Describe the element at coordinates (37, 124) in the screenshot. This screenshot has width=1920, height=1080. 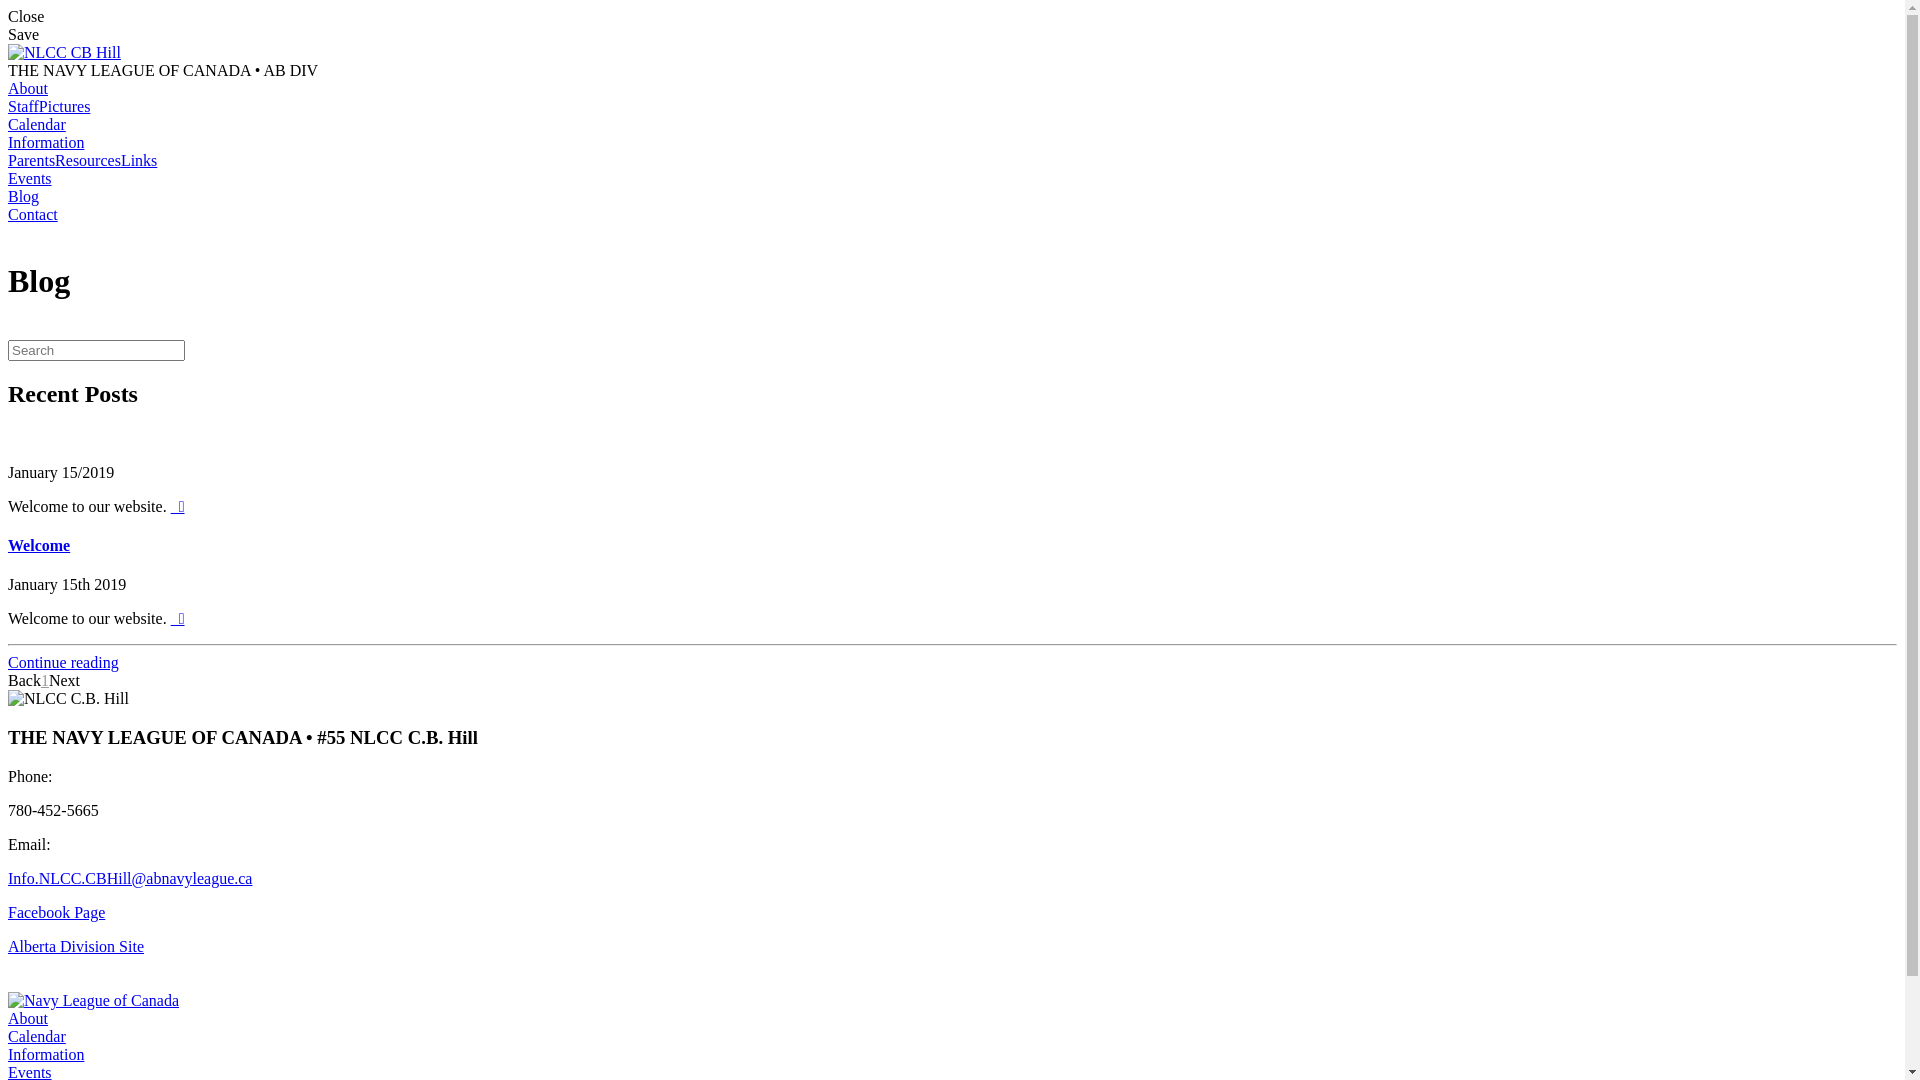
I see `Calendar` at that location.